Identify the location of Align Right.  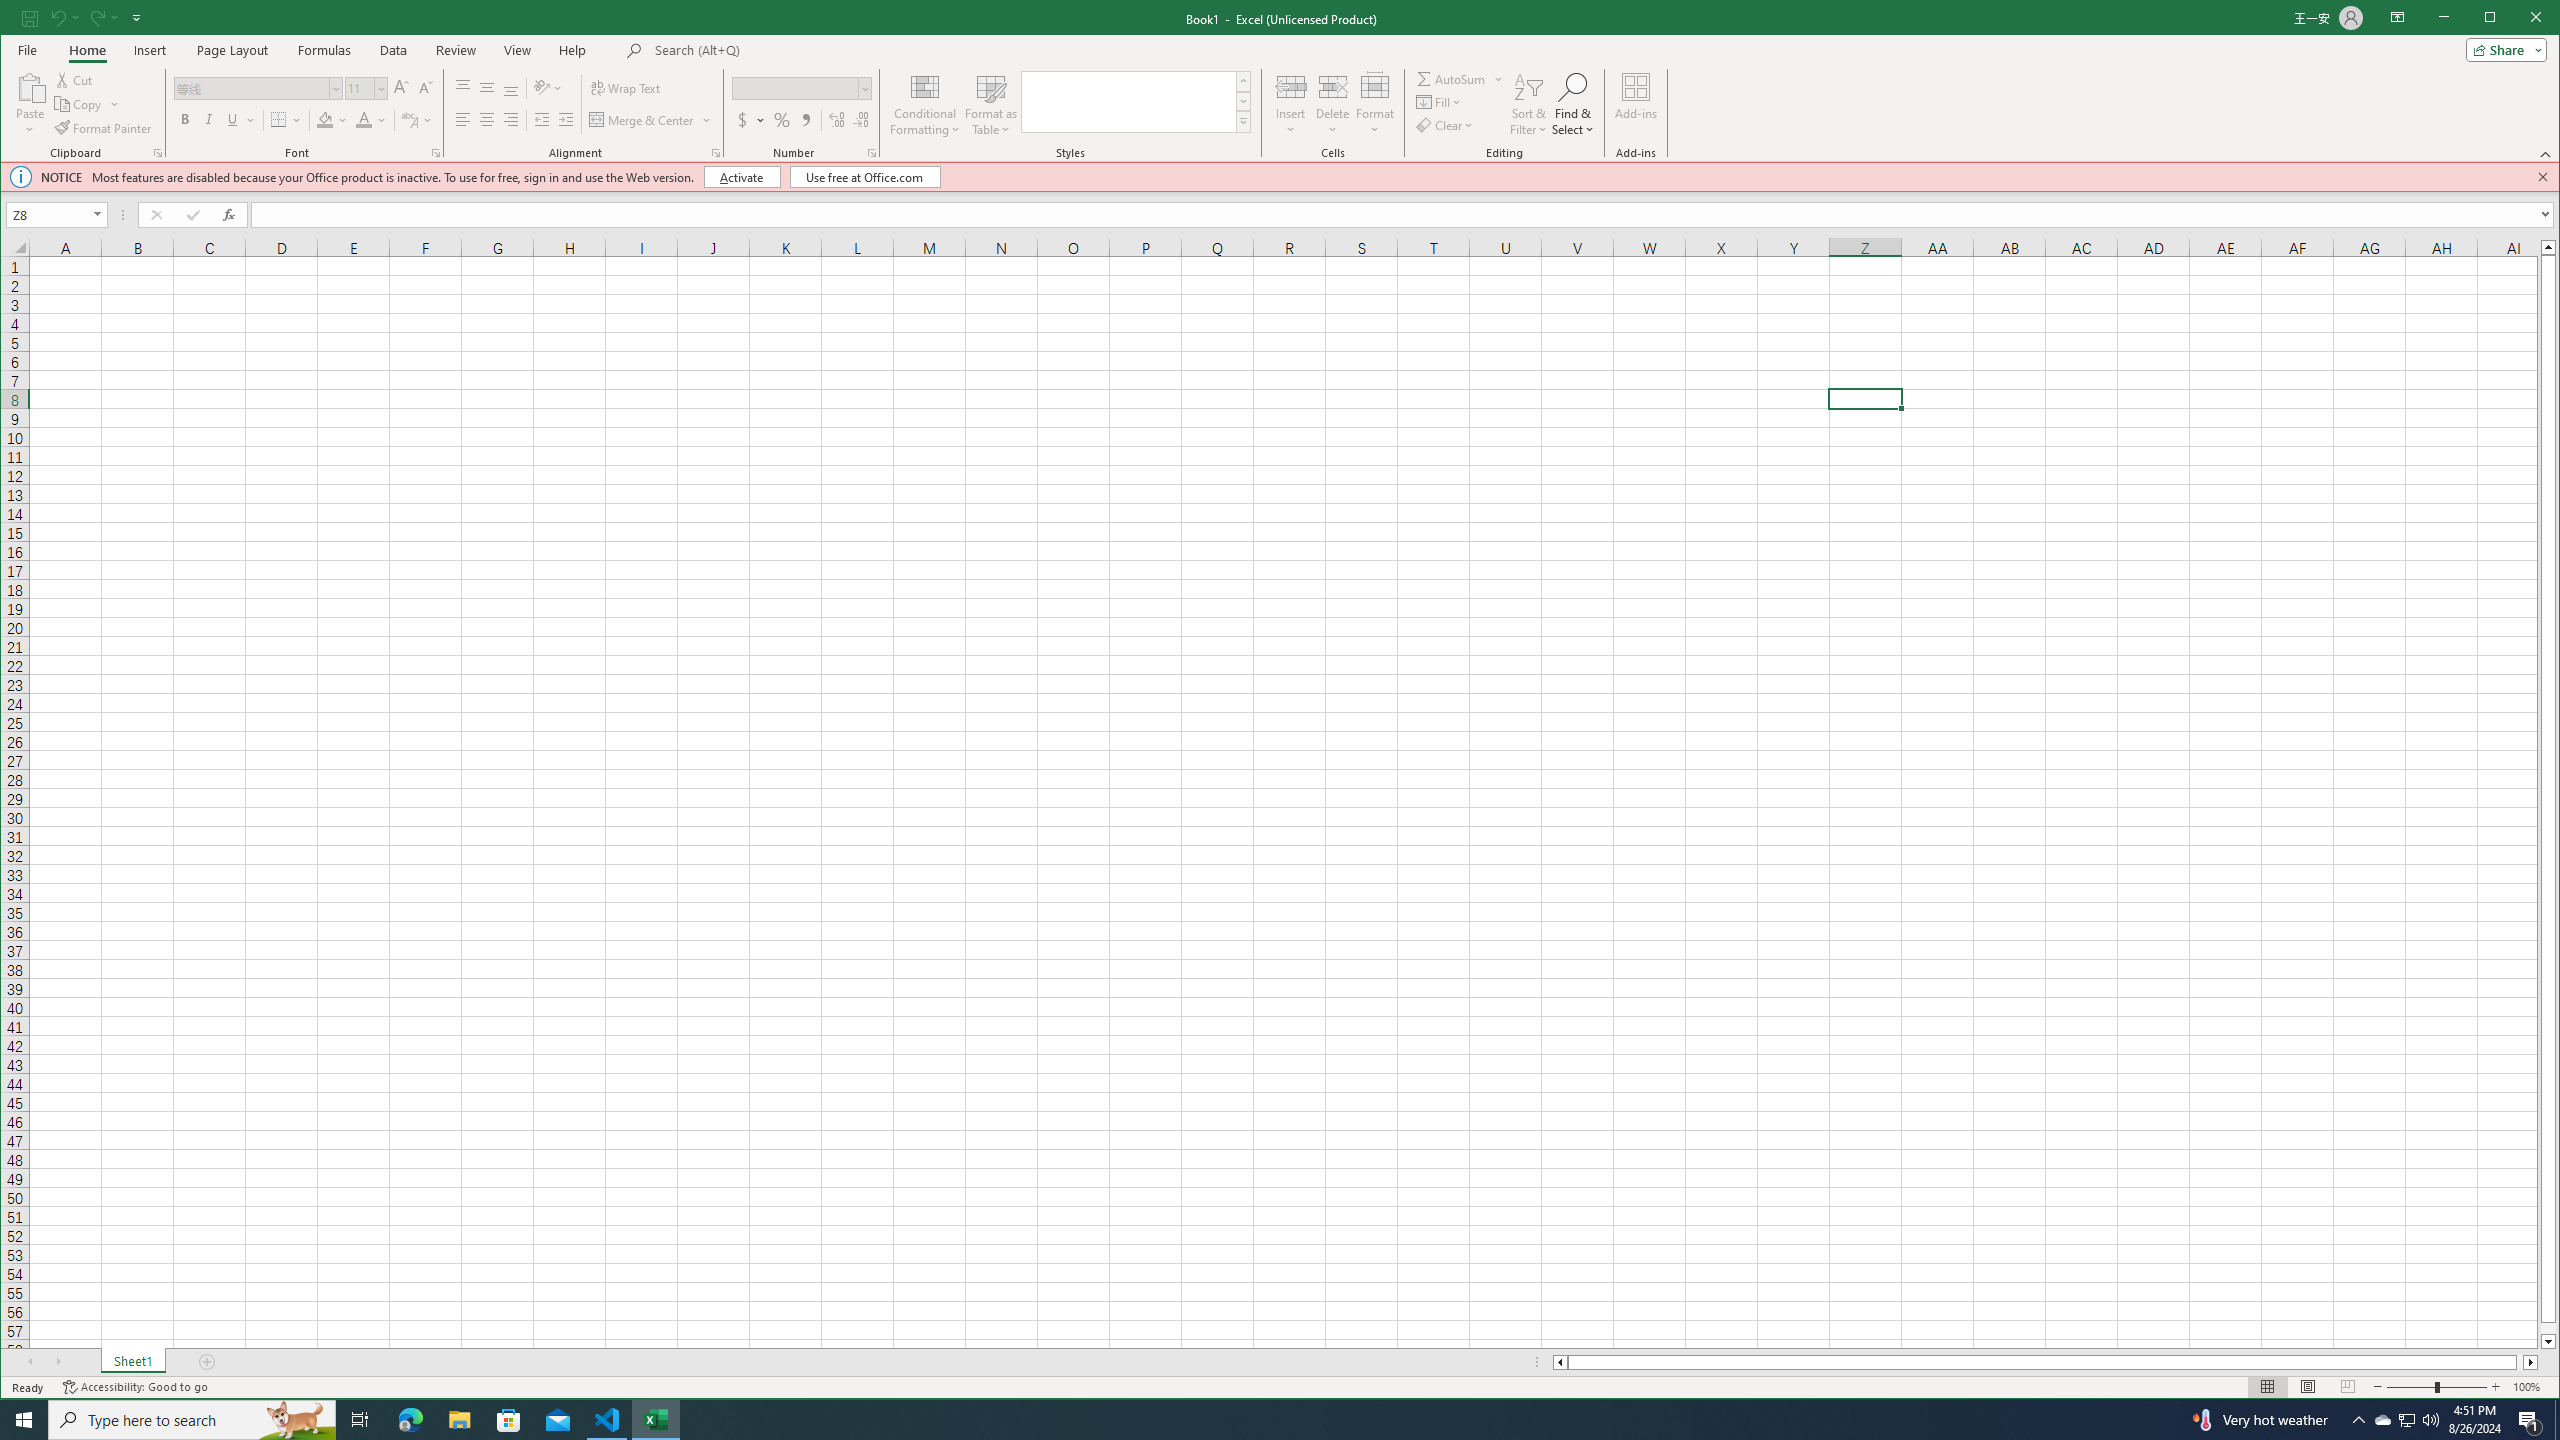
(510, 120).